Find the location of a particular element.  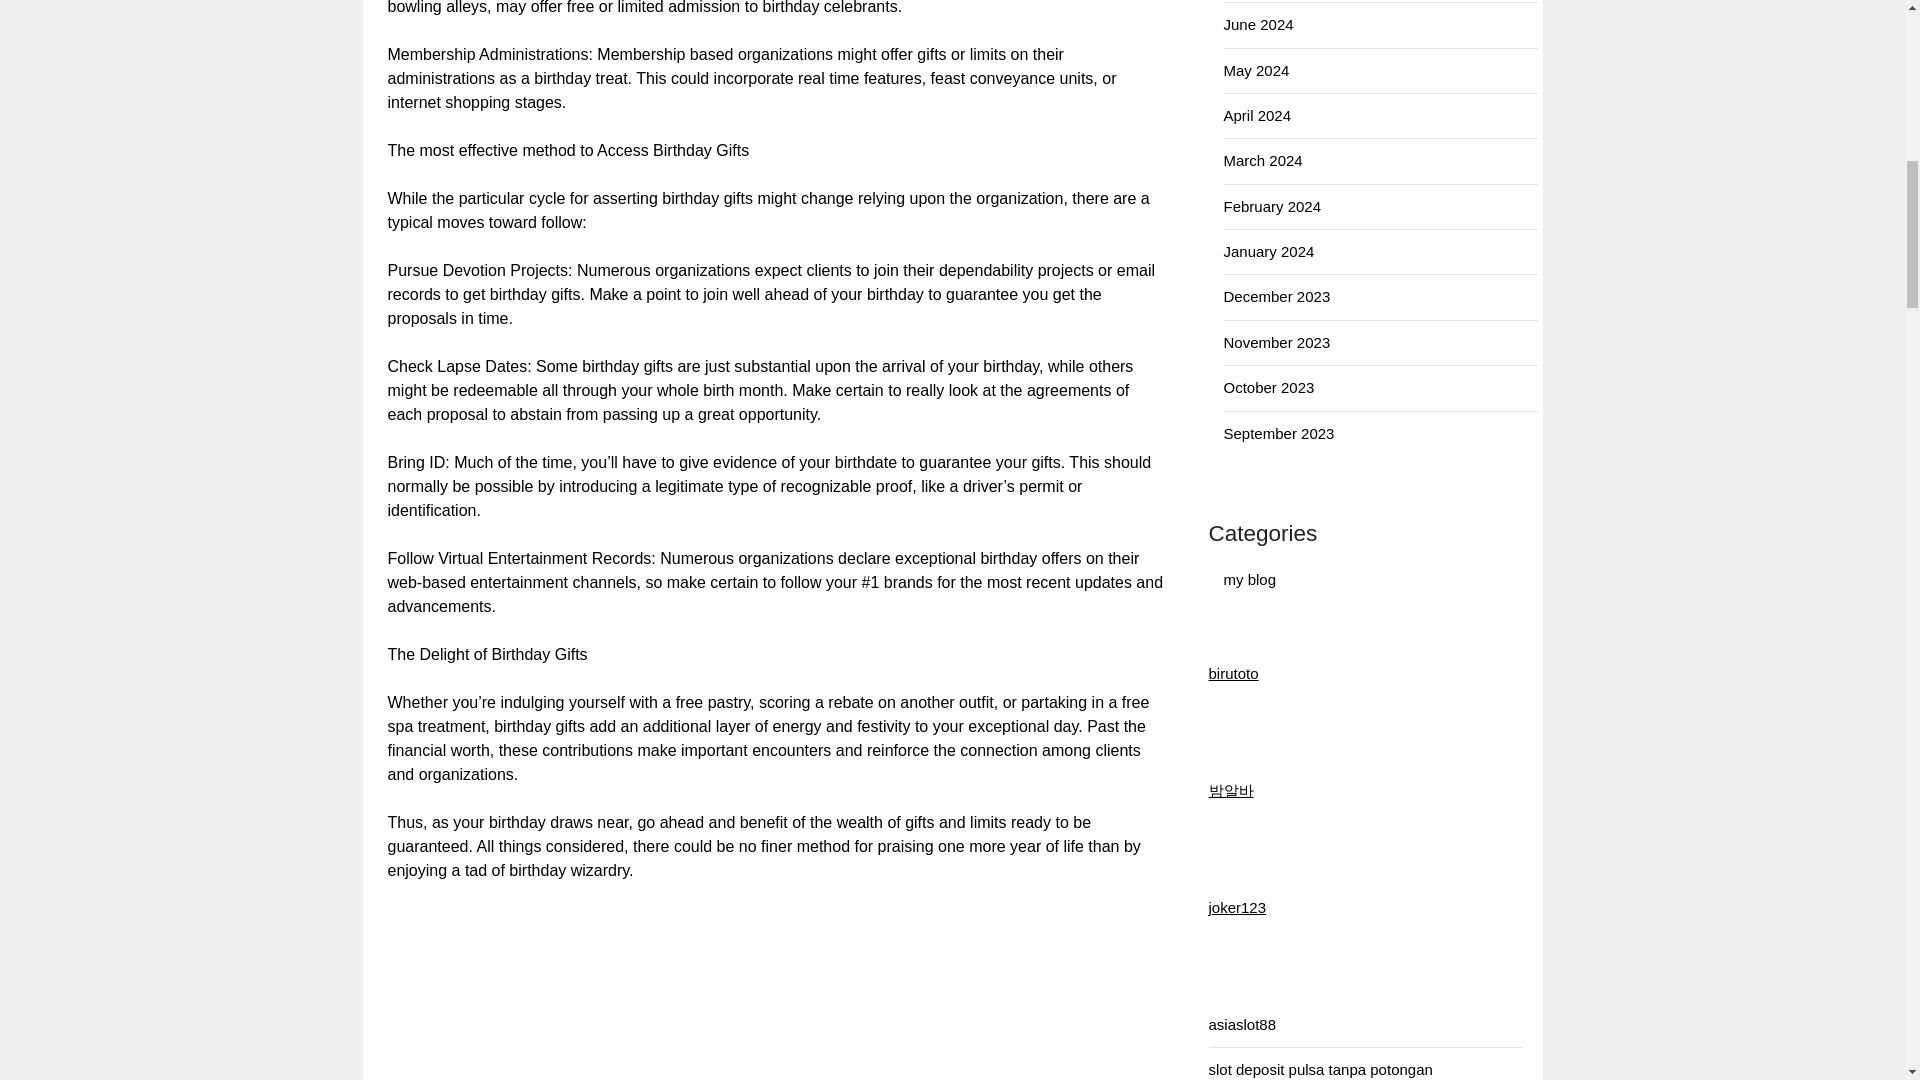

October 2023 is located at coordinates (1270, 388).